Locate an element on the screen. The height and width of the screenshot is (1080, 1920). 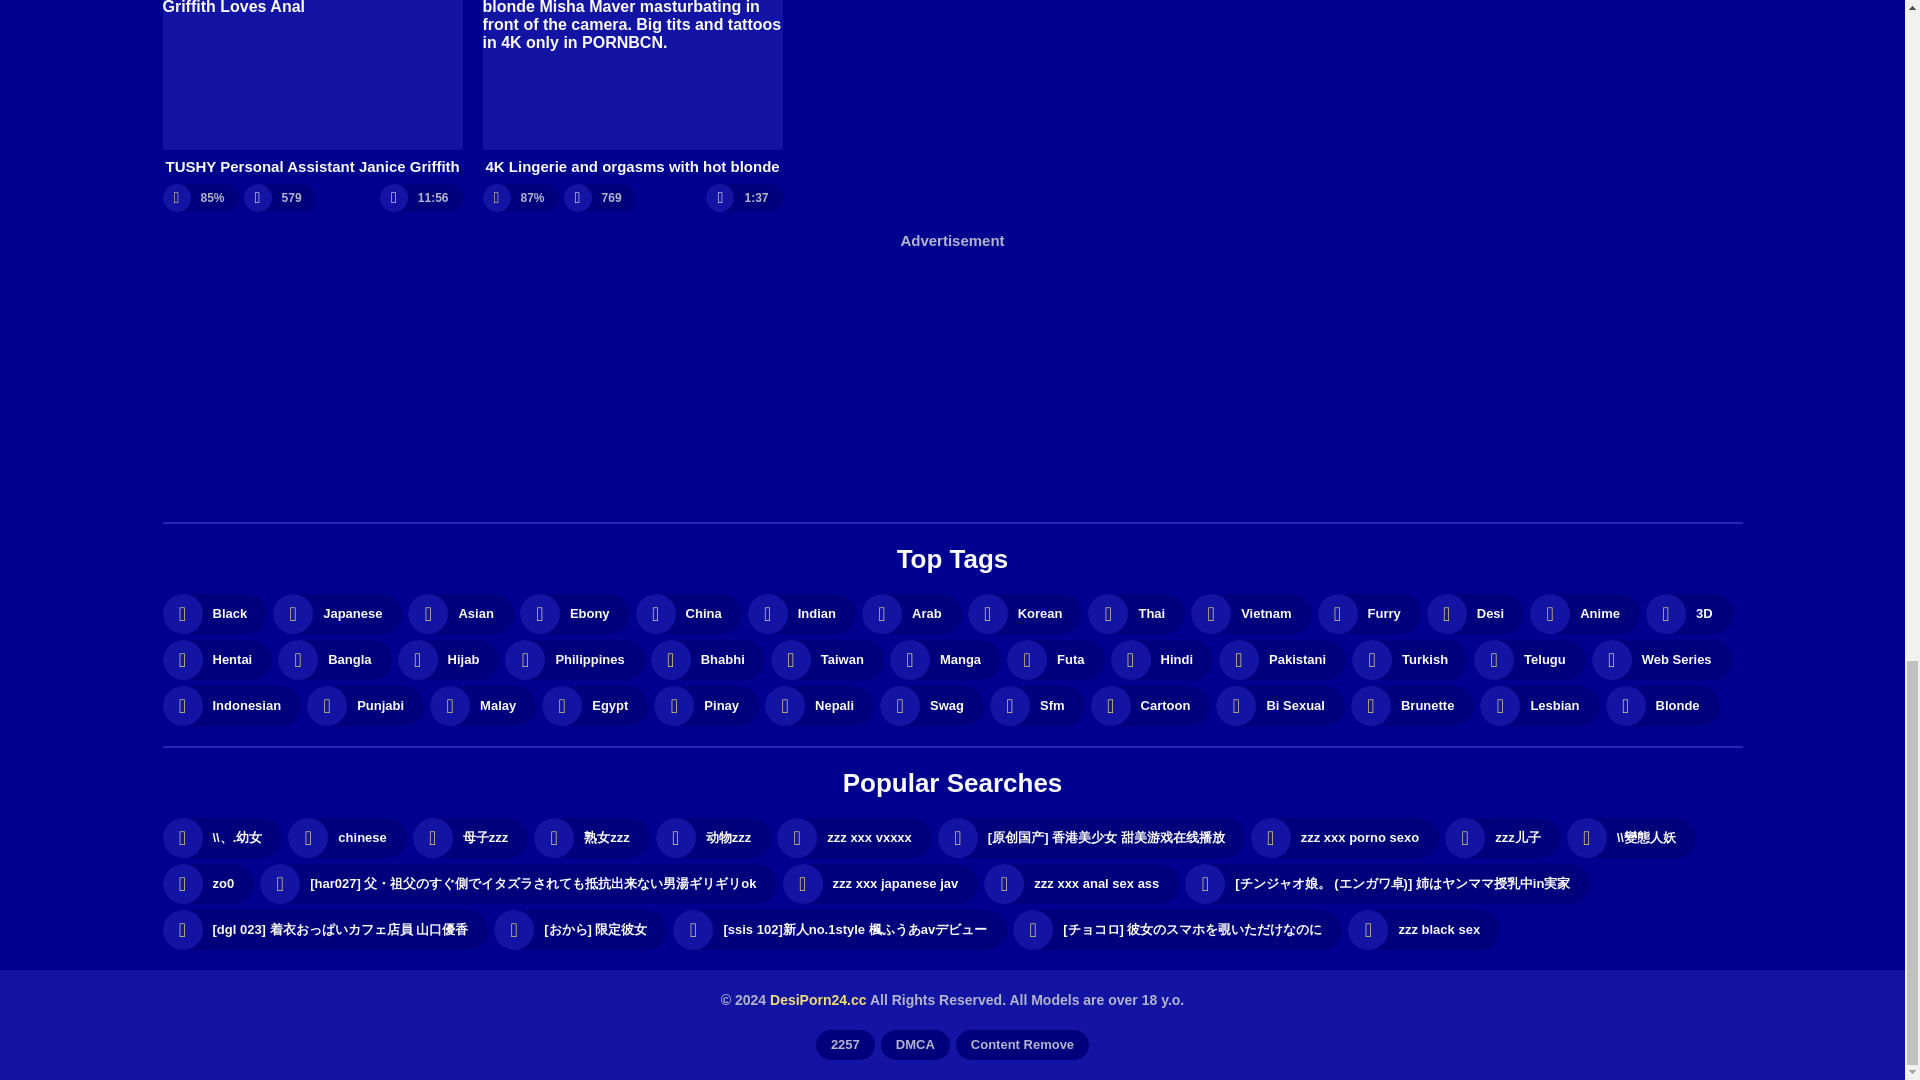
Bangla is located at coordinates (334, 660).